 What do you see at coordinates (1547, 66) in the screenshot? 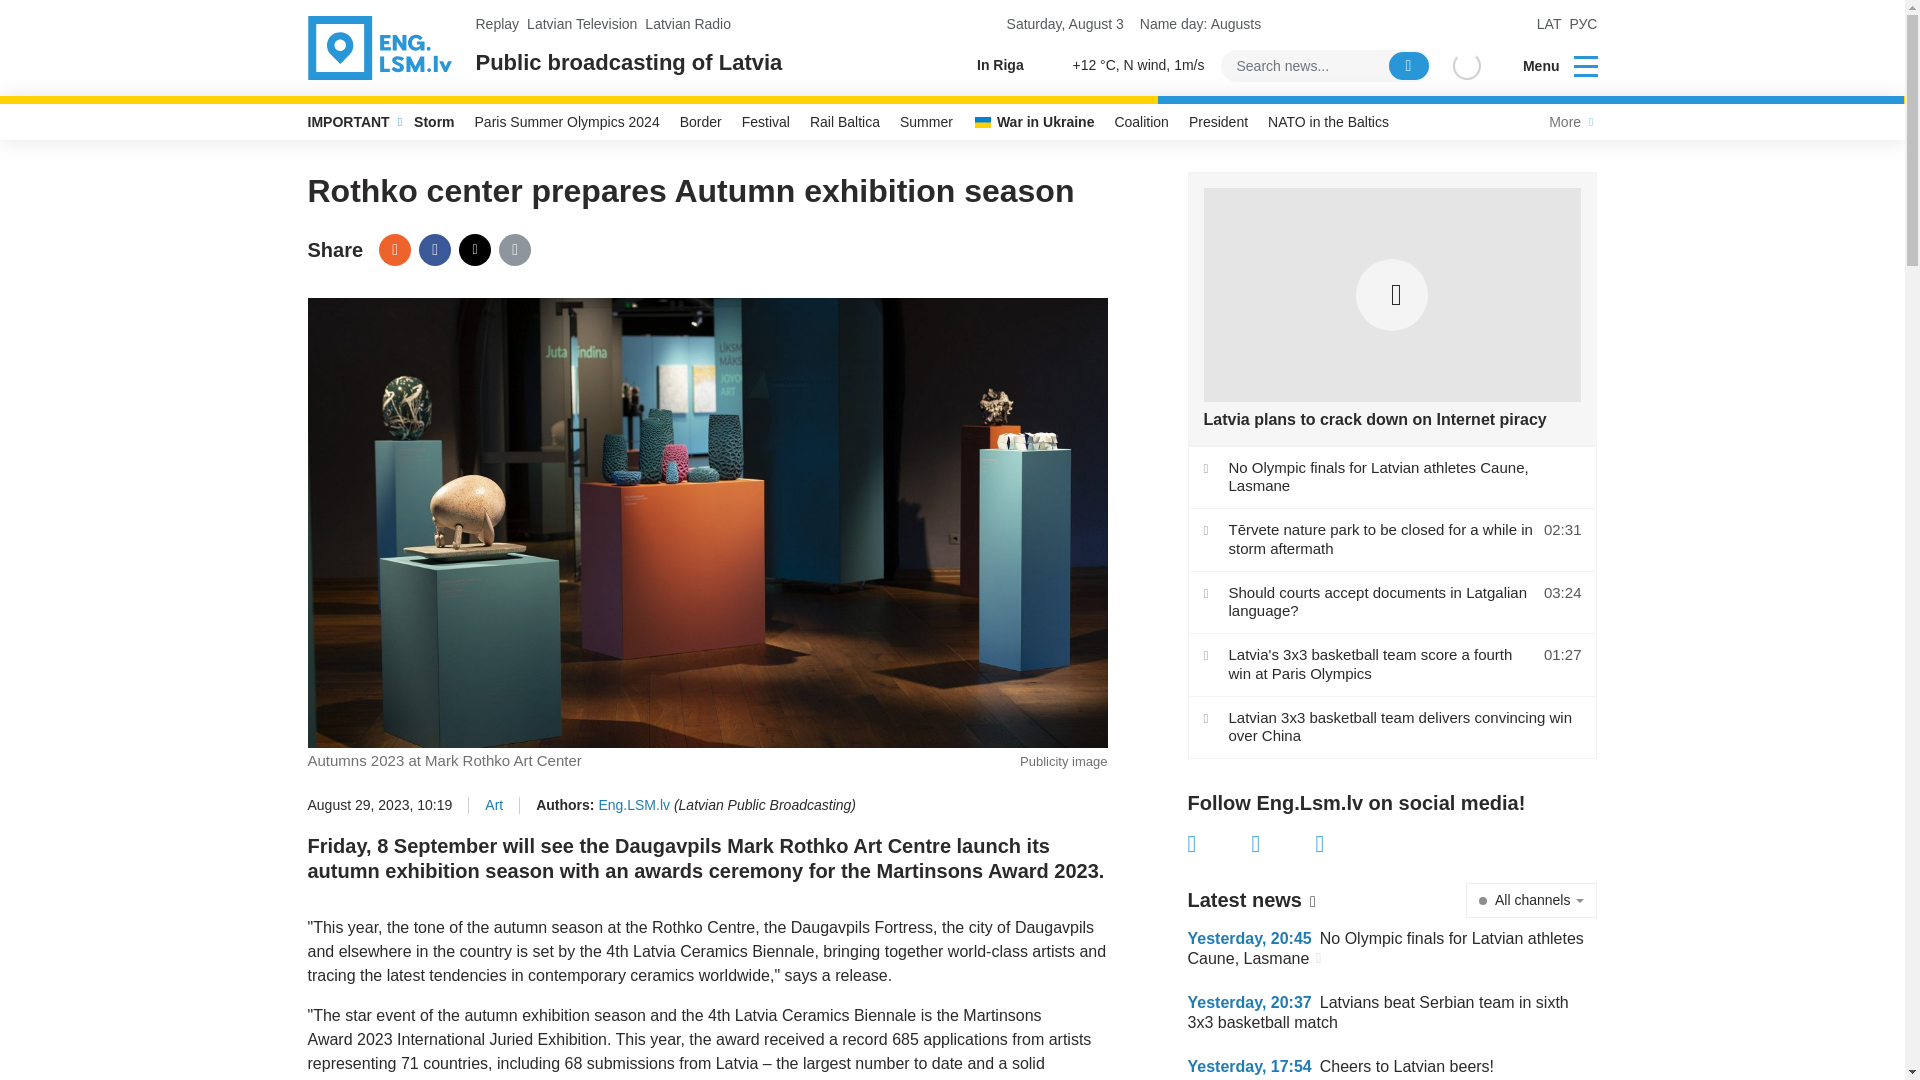
I see `Menu` at bounding box center [1547, 66].